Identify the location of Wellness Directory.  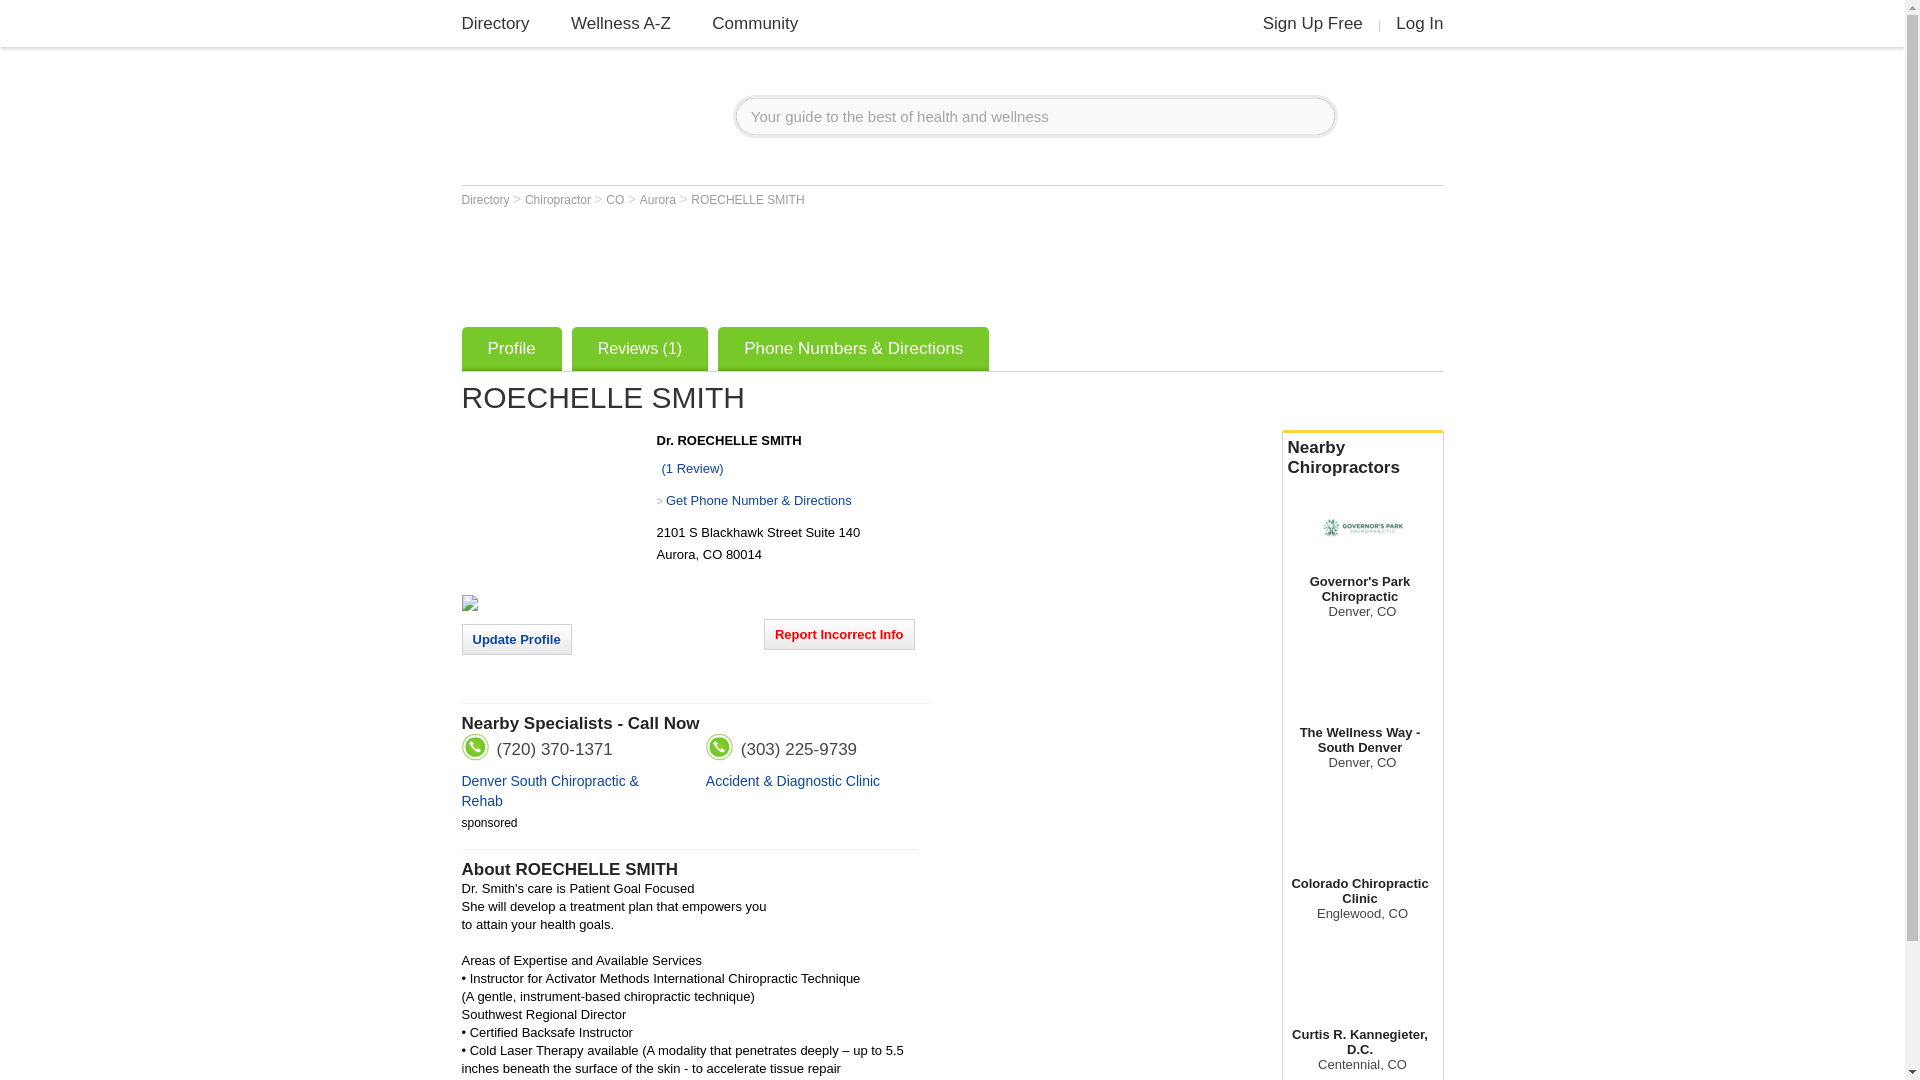
(496, 24).